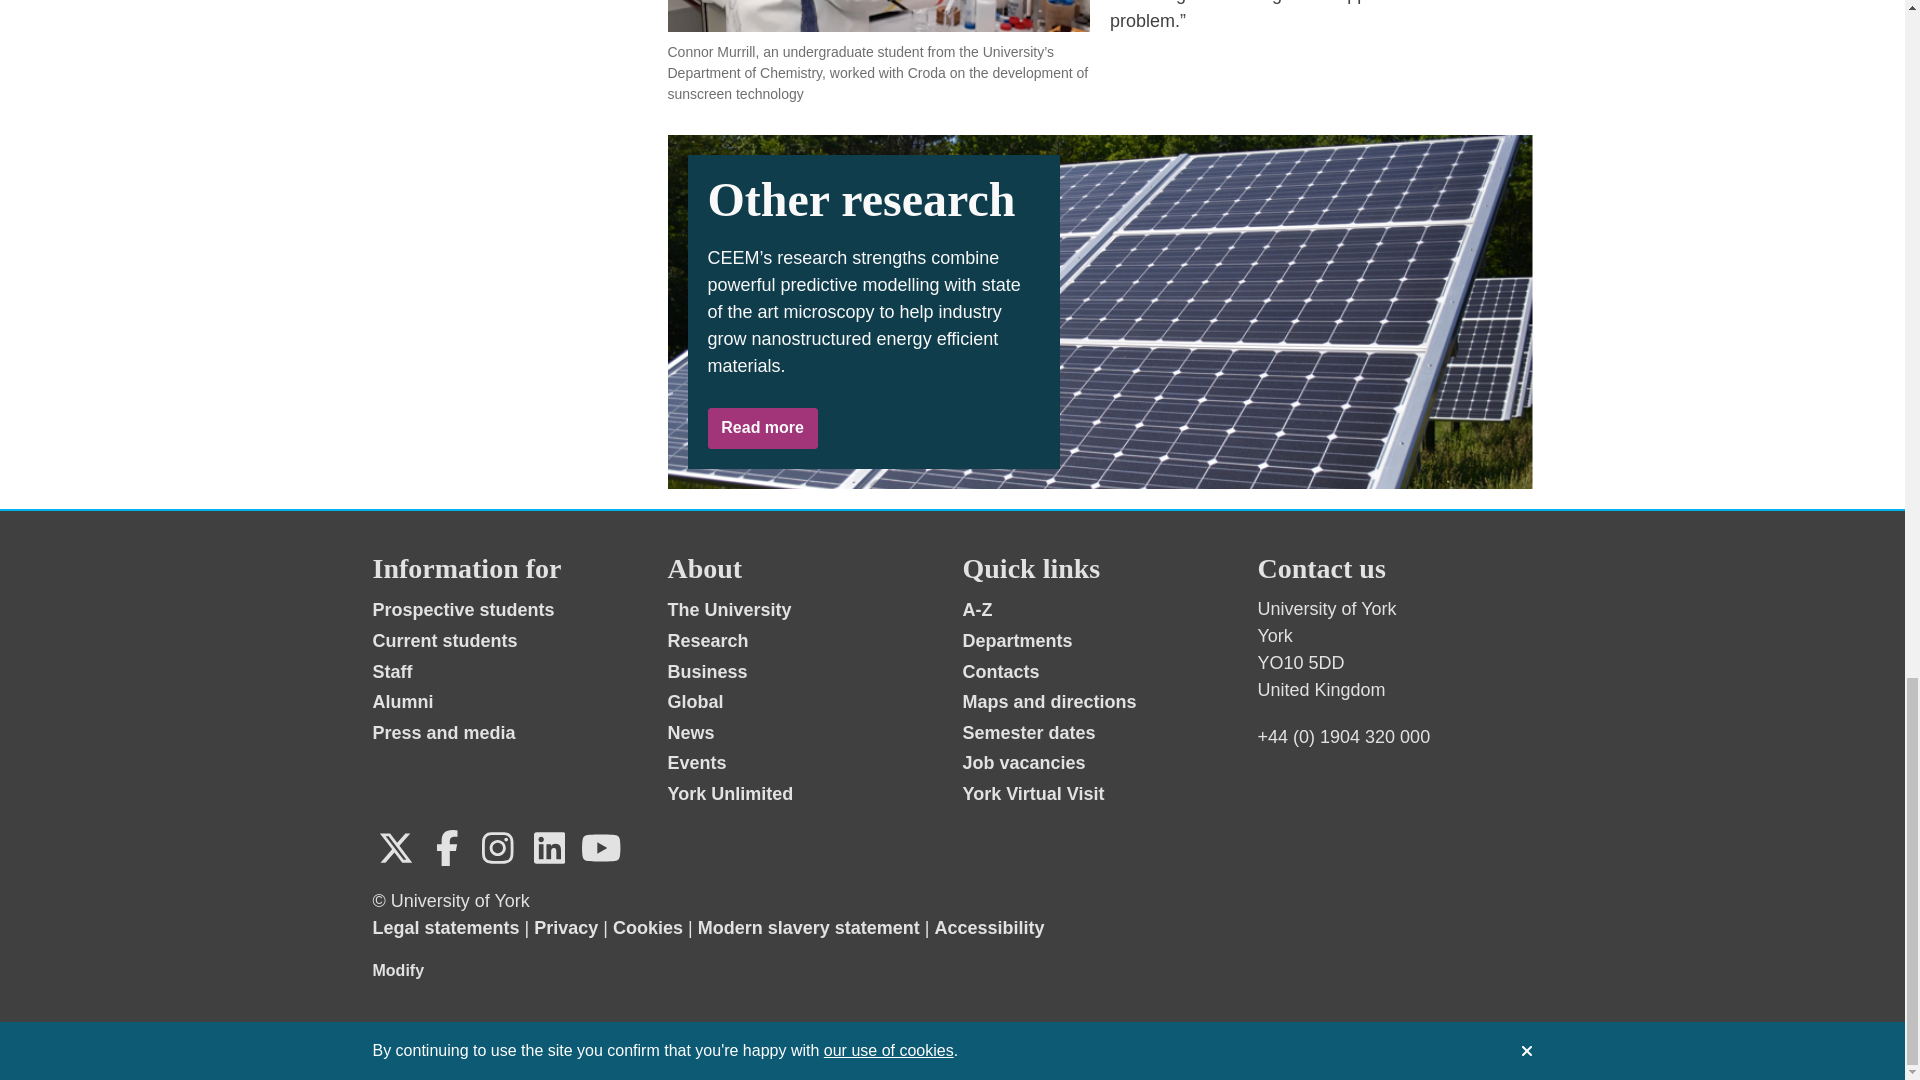  I want to click on Follow us on X, so click(395, 848).